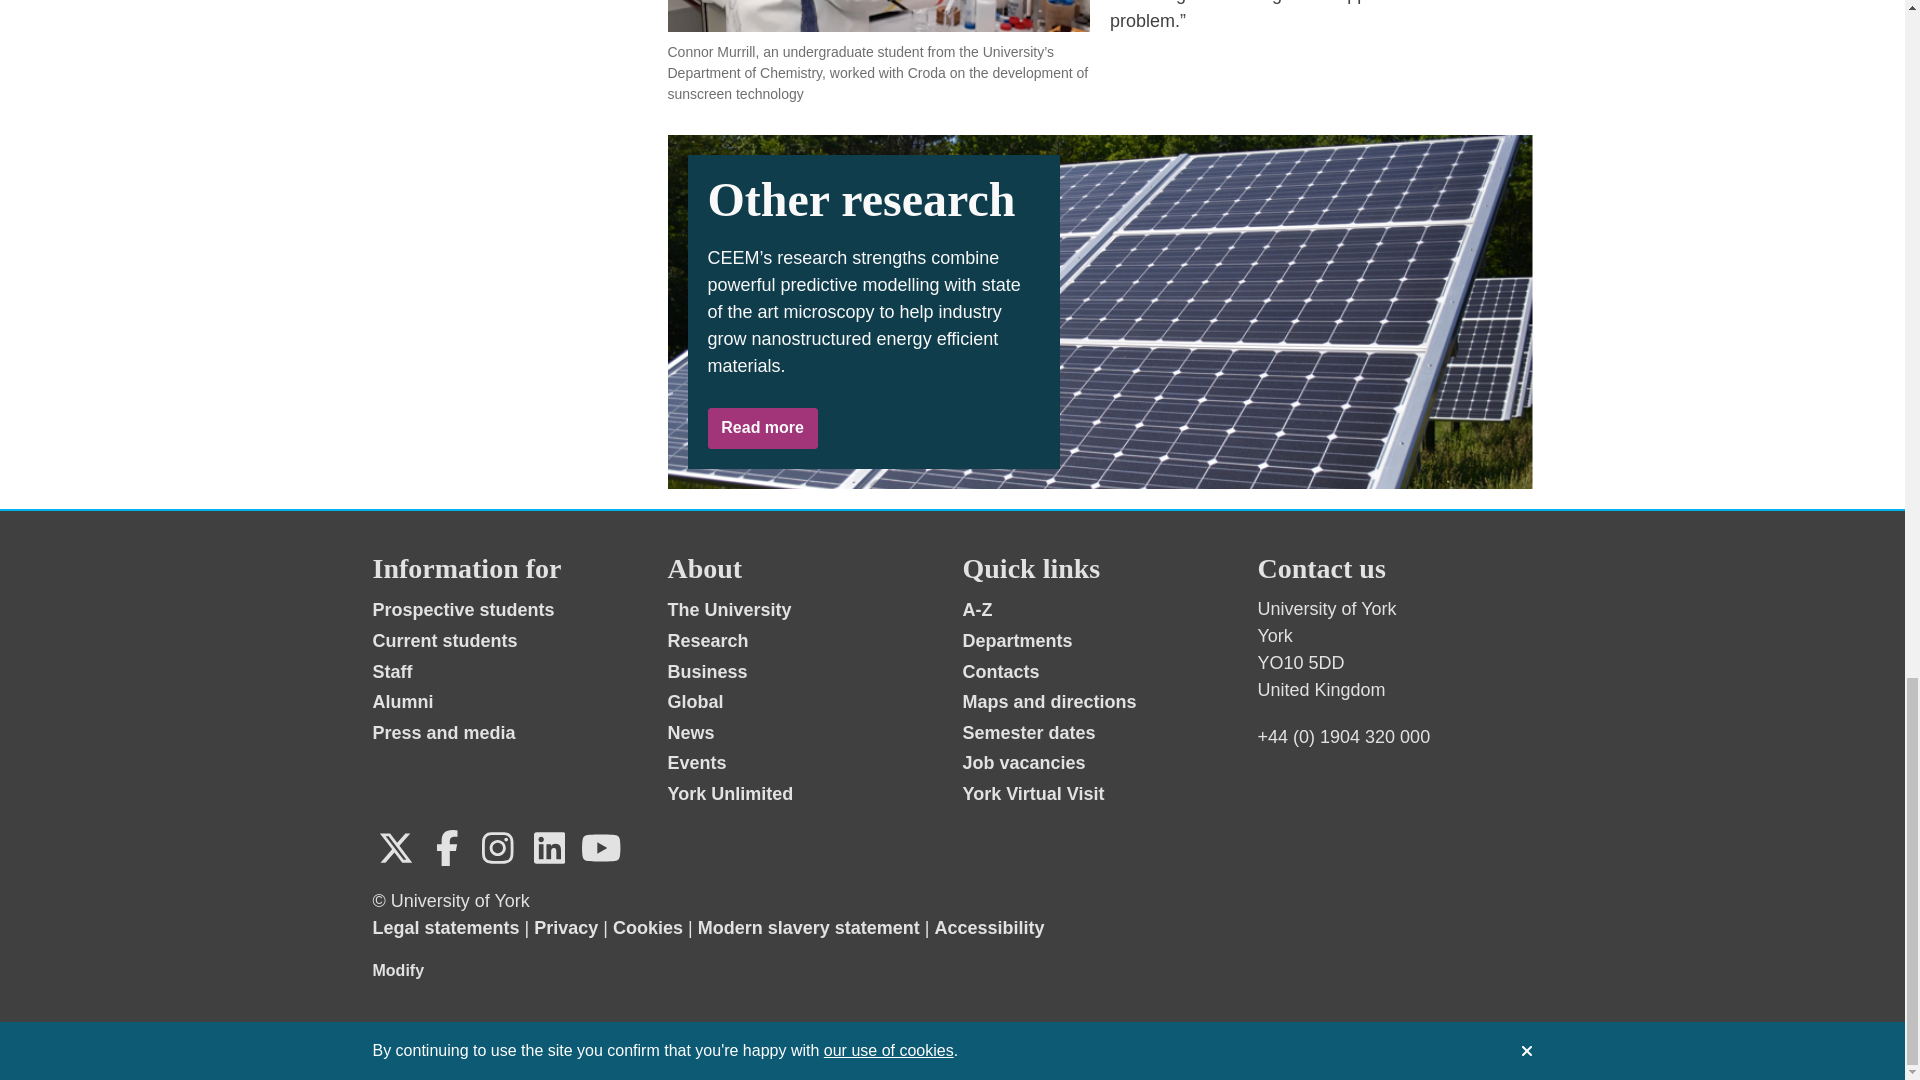  I want to click on Follow us on X, so click(395, 848).